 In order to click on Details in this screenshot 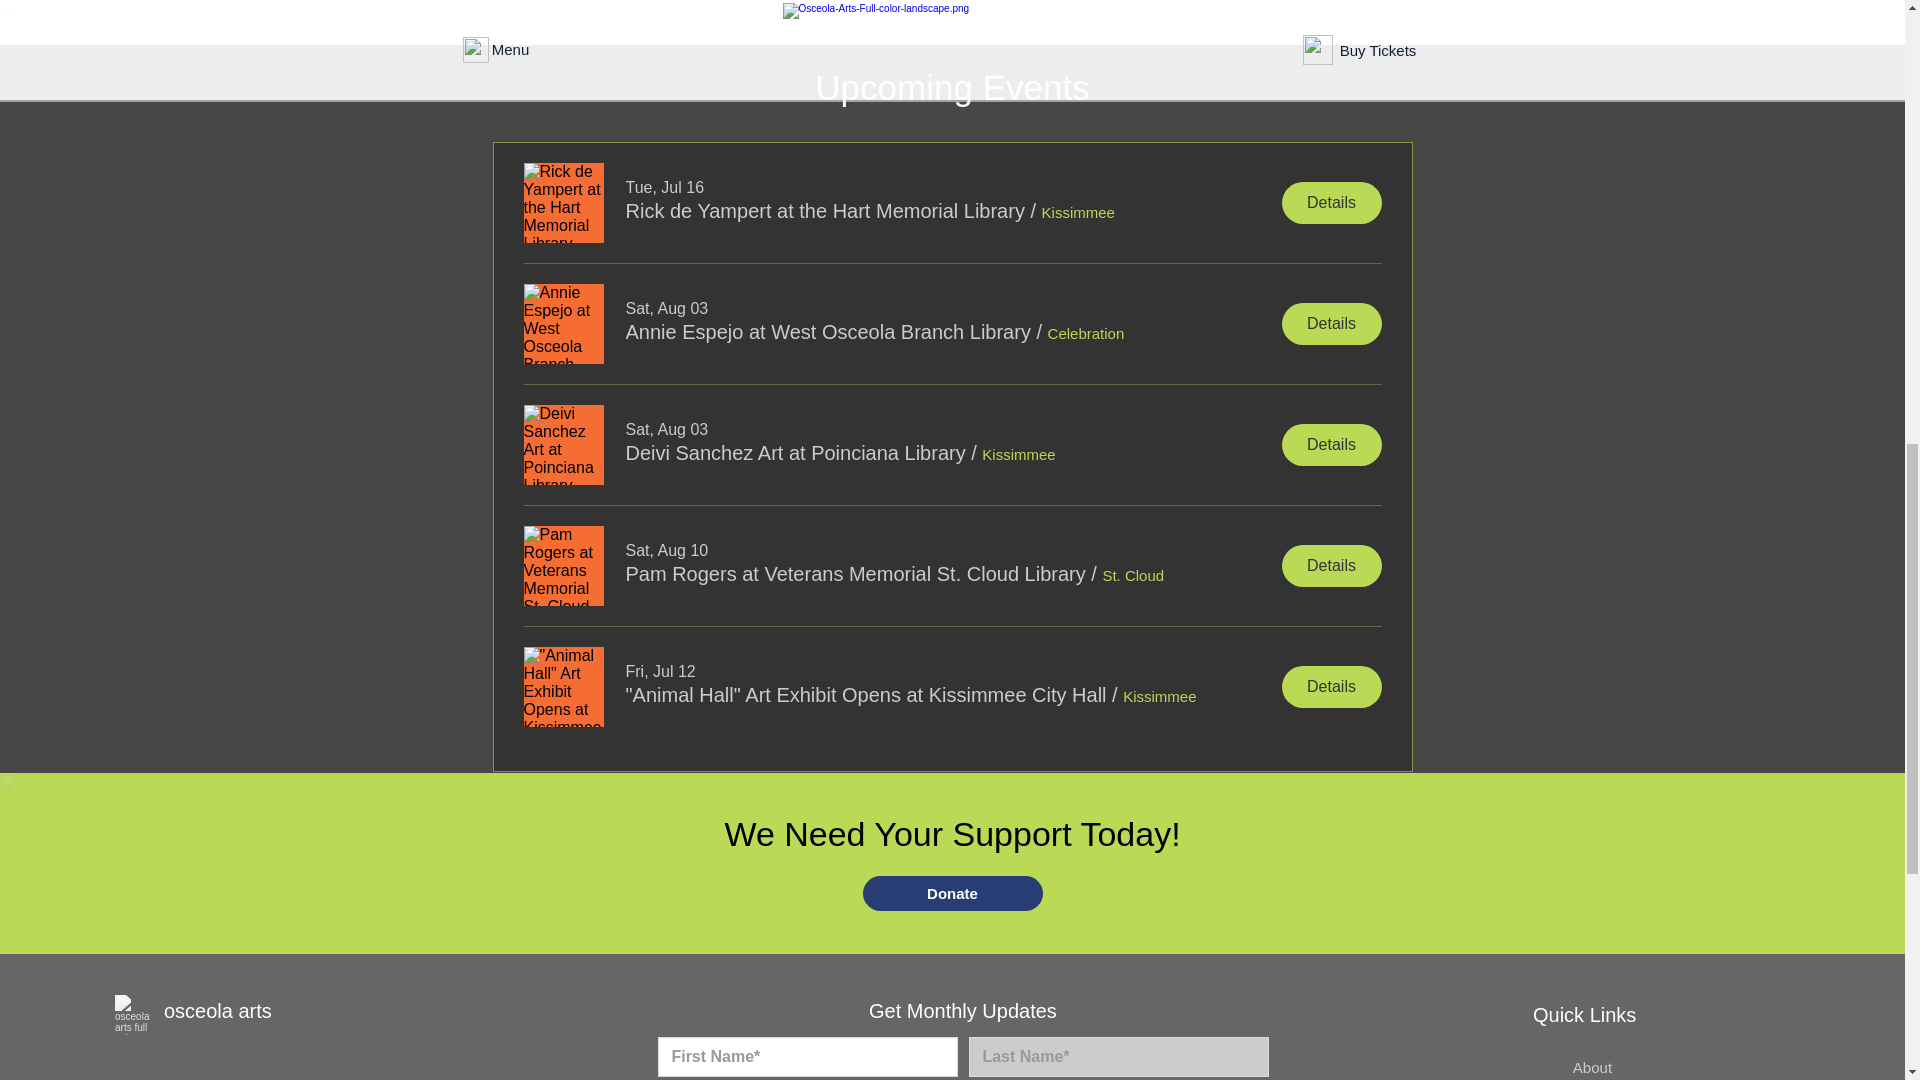, I will do `click(1332, 444)`.